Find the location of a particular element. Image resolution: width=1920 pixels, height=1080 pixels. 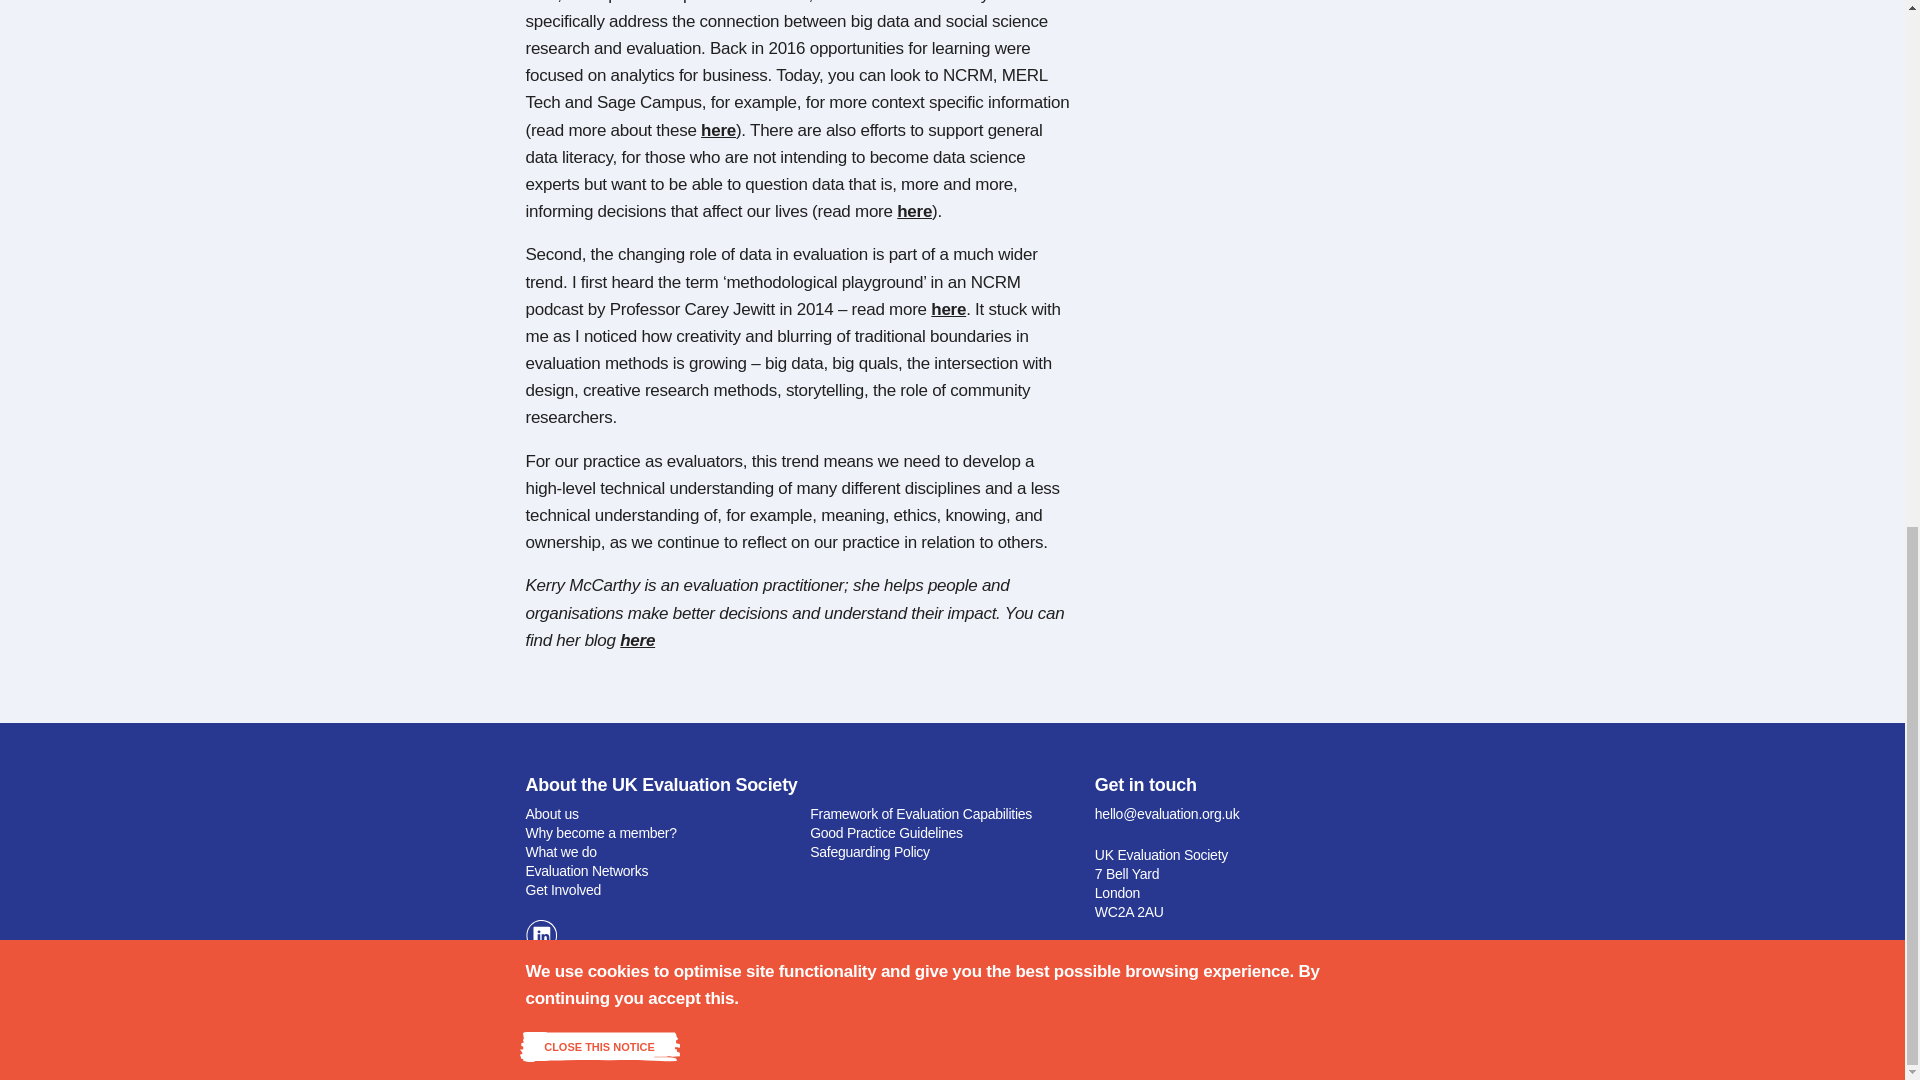

CLOSE THIS NOTICE is located at coordinates (600, 18).